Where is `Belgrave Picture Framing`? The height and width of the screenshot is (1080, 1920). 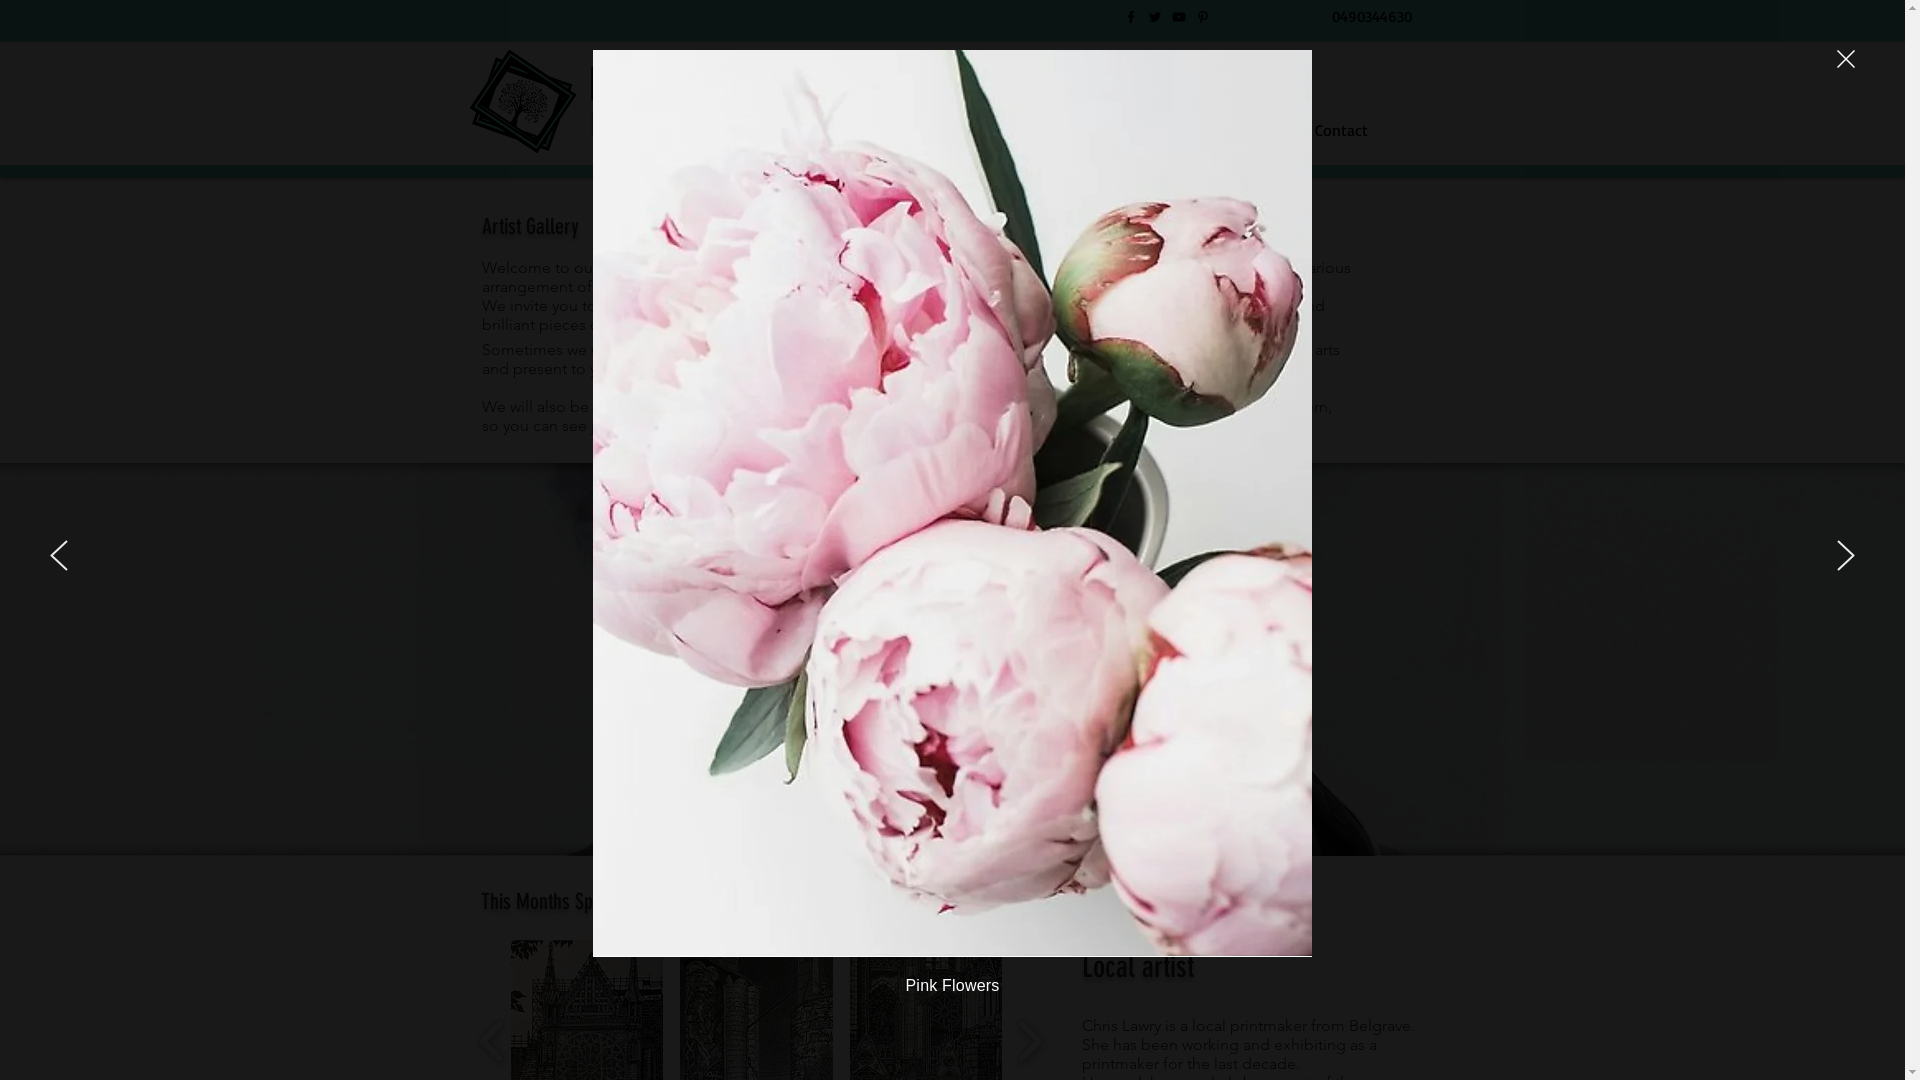 Belgrave Picture Framing is located at coordinates (658, 102).